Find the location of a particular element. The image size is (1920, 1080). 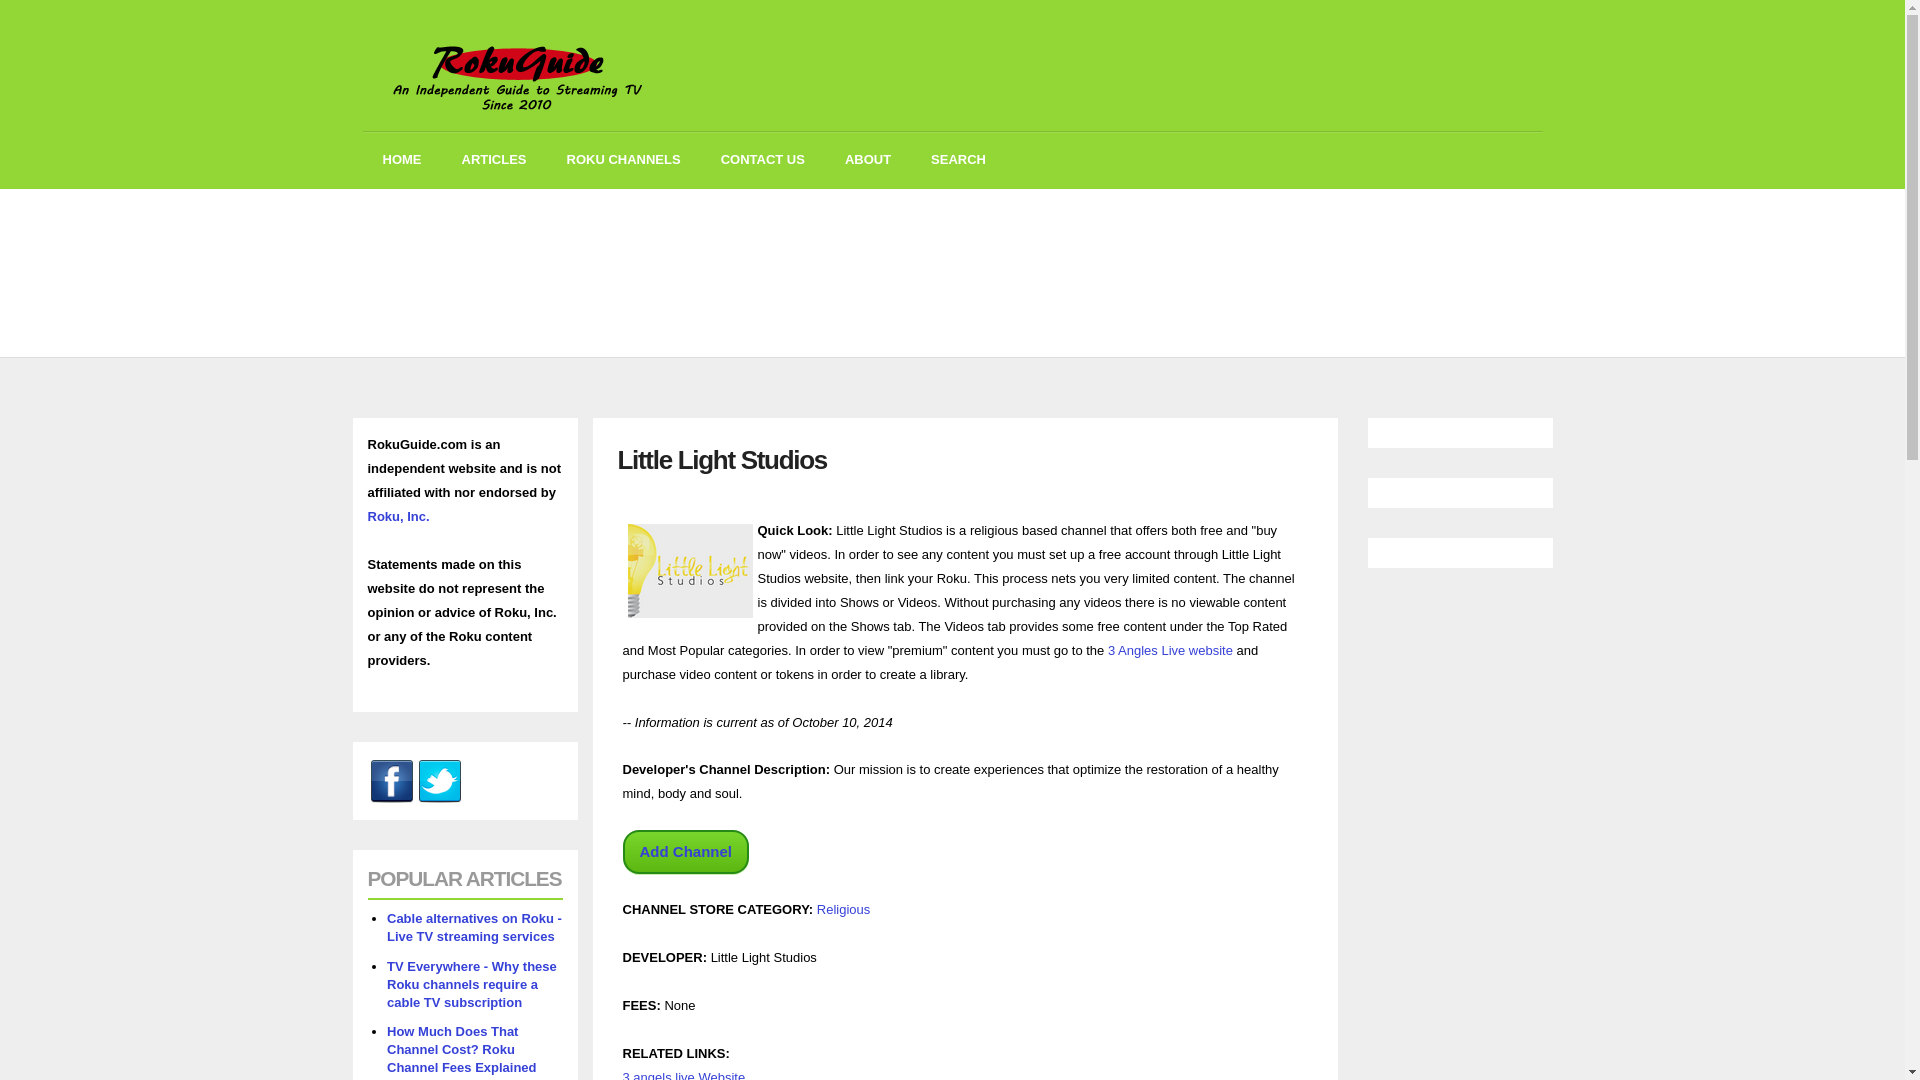

About RokuGuide.com is located at coordinates (868, 160).